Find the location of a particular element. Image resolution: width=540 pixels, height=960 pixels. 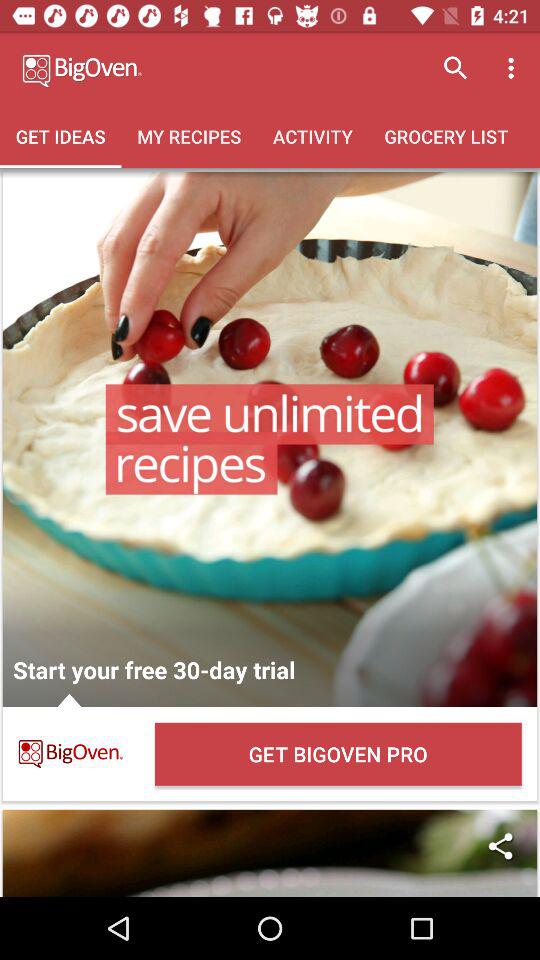

click icon above the grocery list icon is located at coordinates (514, 68).